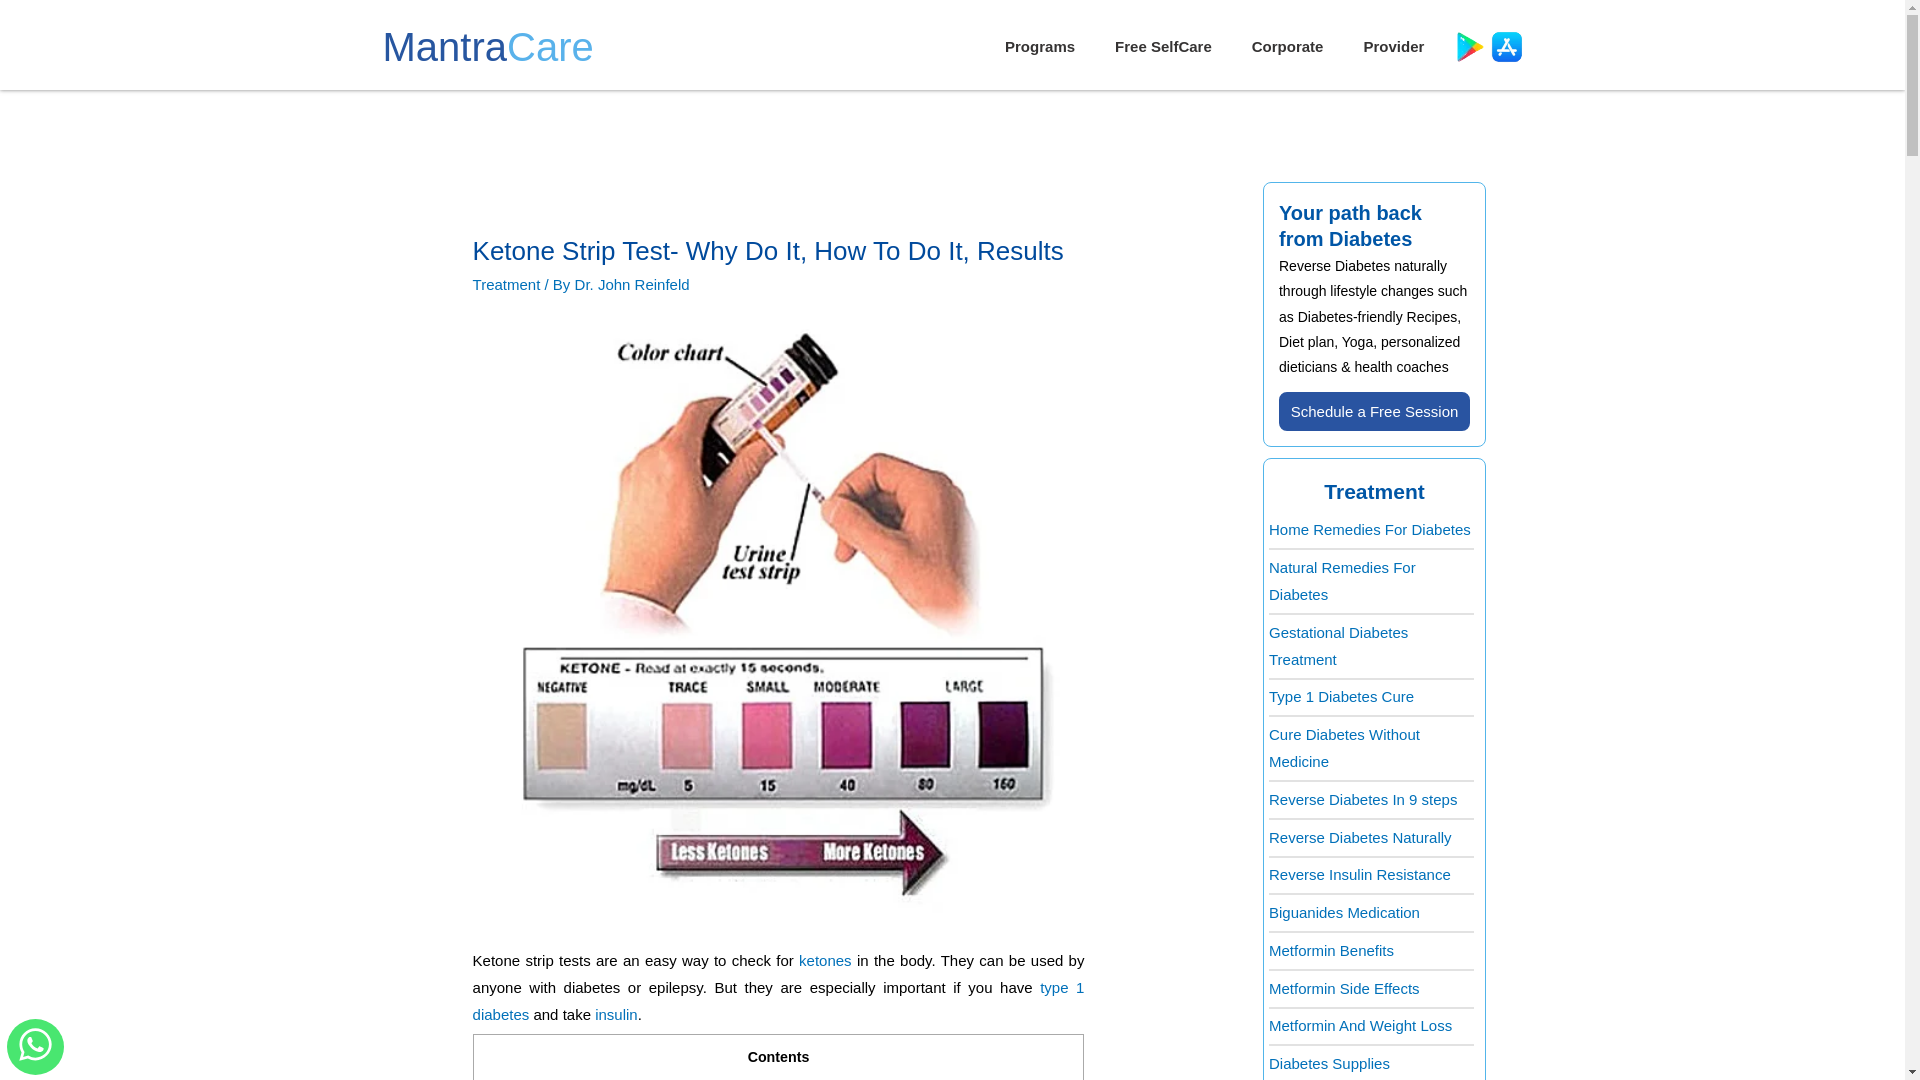 The width and height of the screenshot is (1920, 1080). I want to click on ketones, so click(825, 960).